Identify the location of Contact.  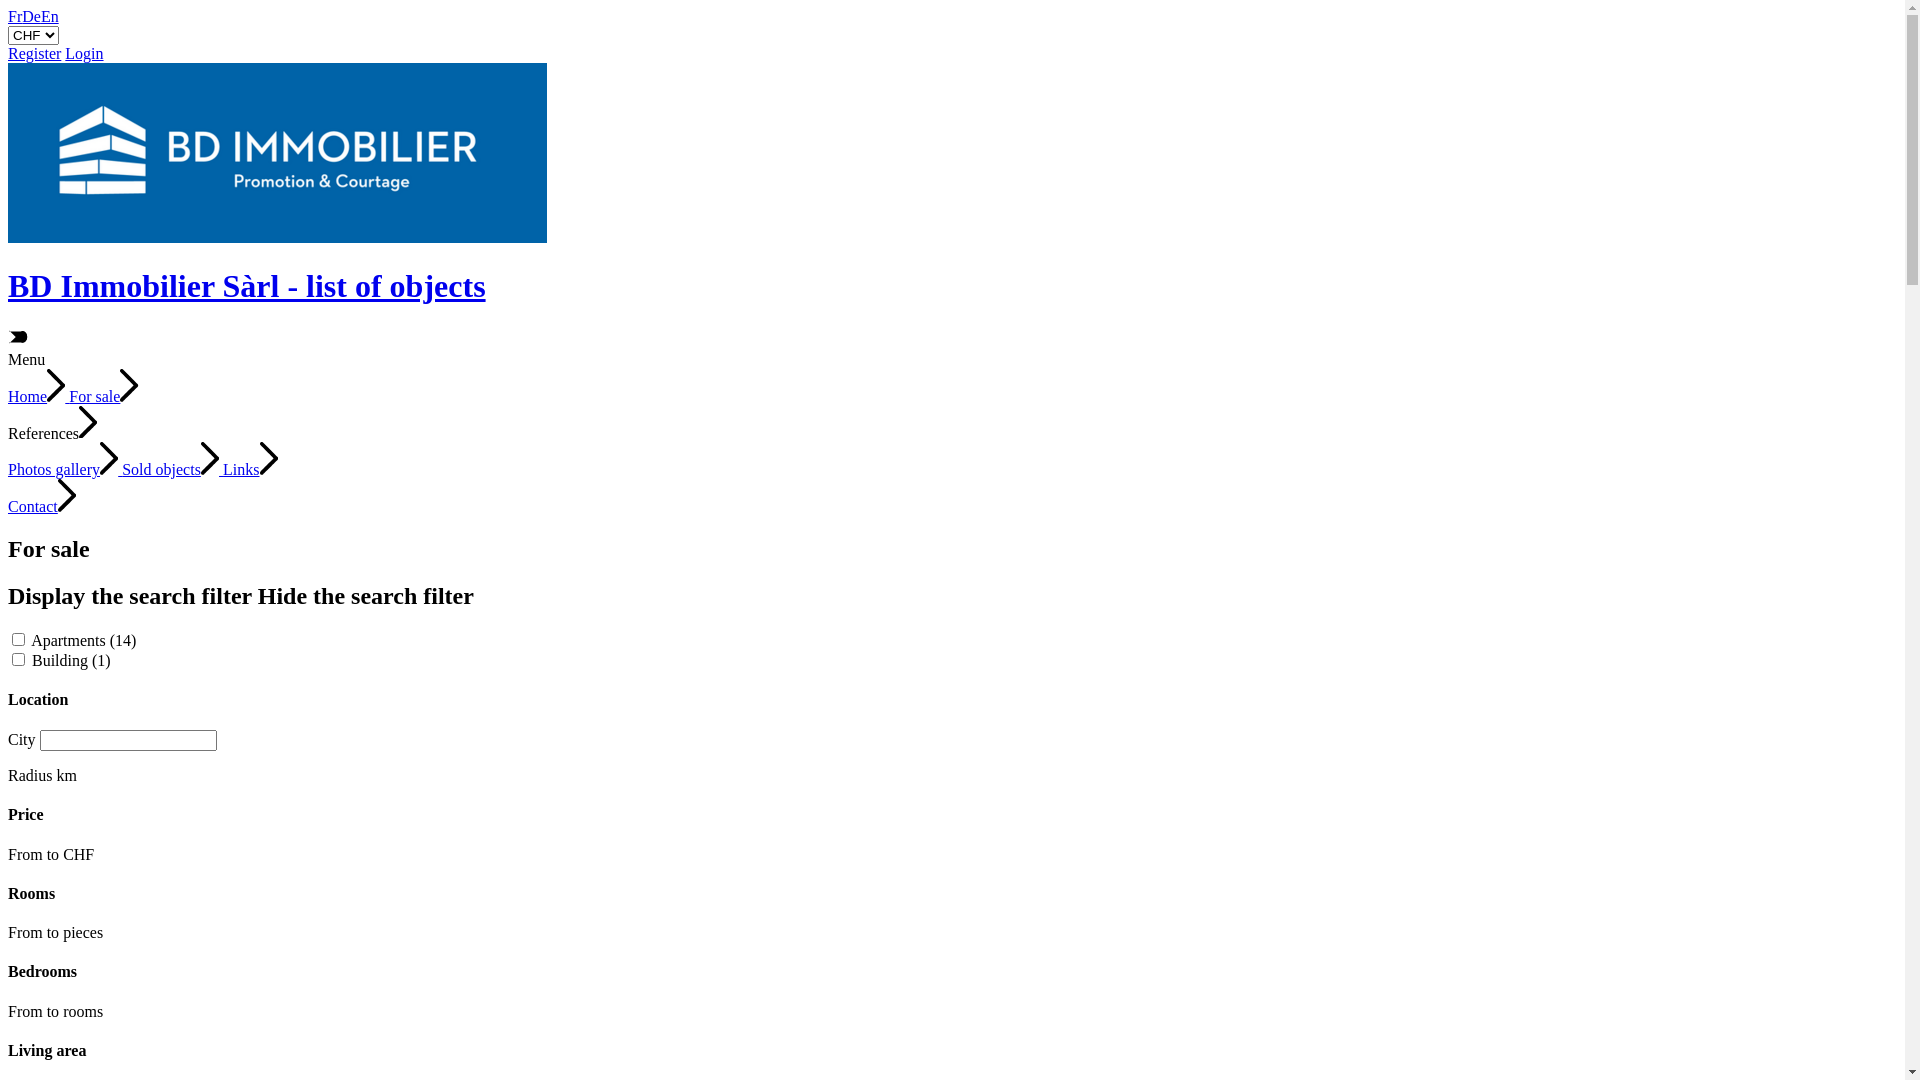
(42, 506).